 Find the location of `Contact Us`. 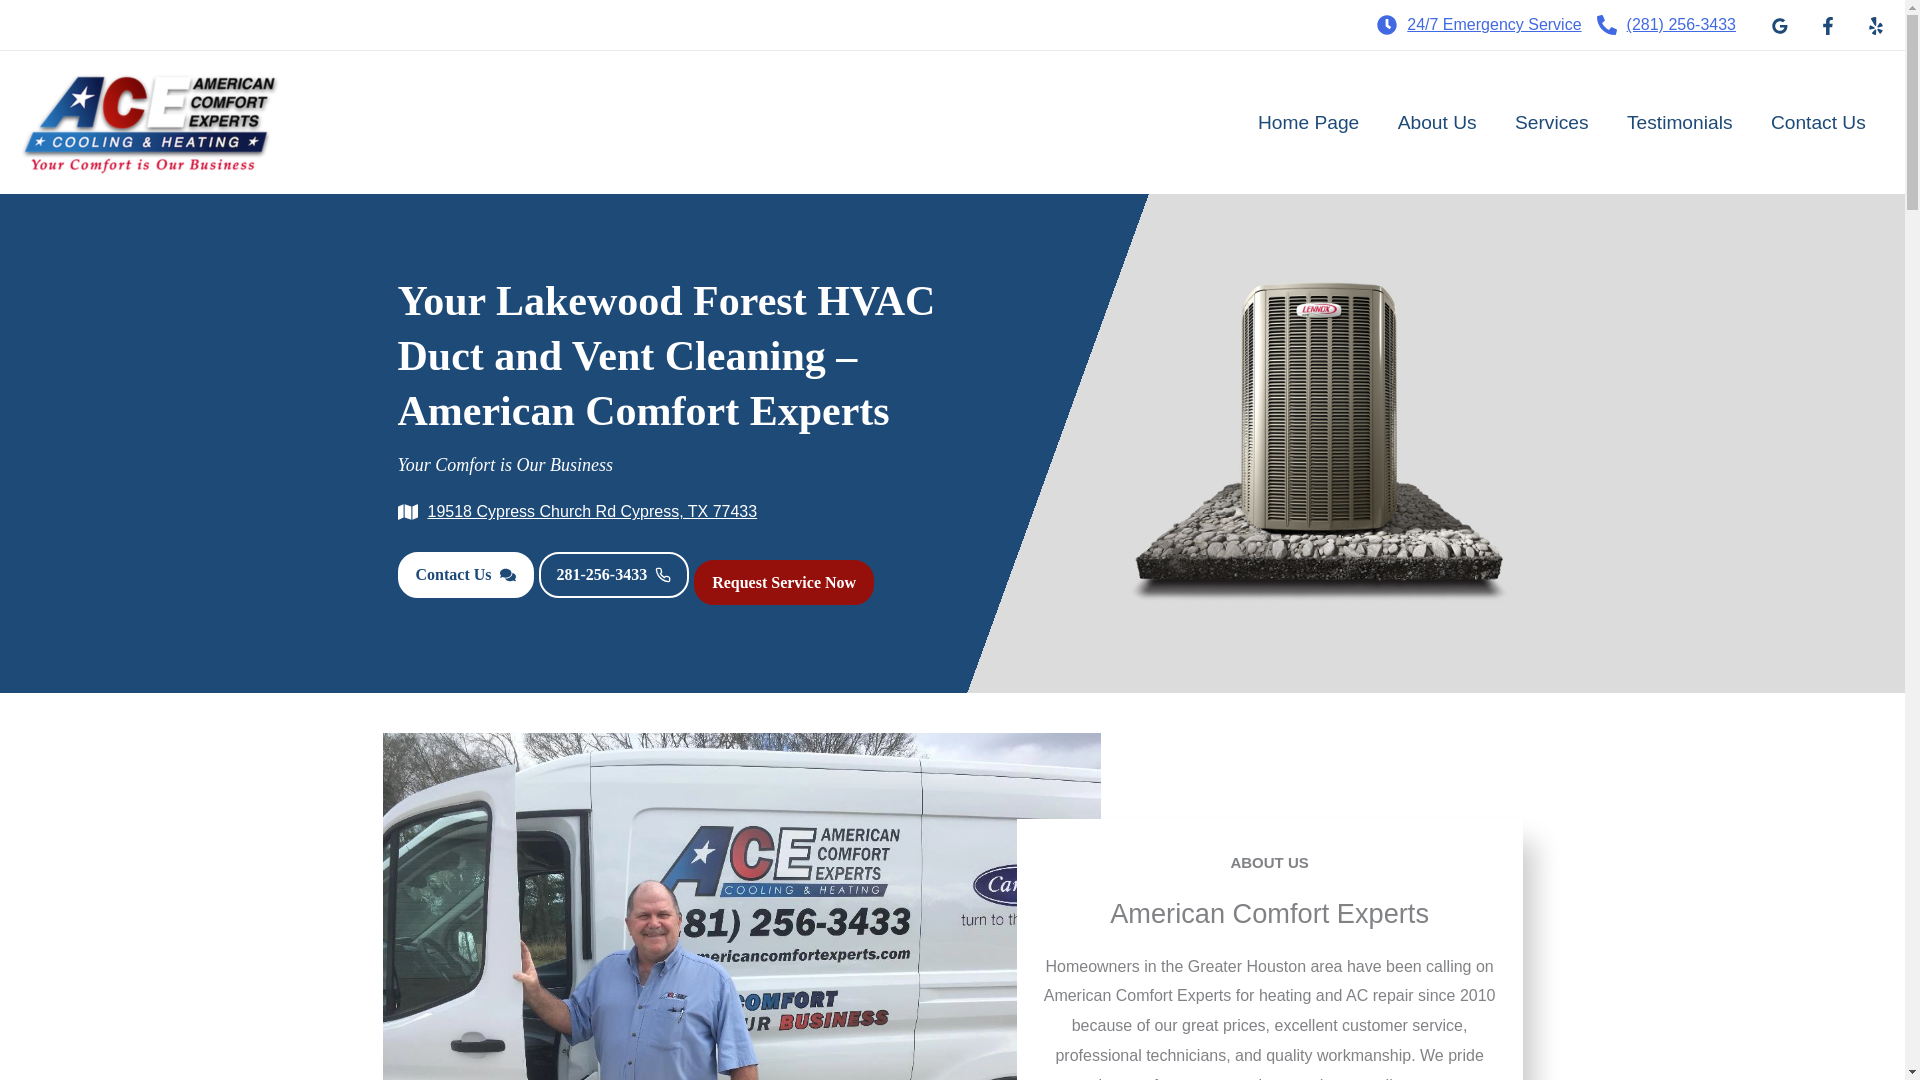

Contact Us is located at coordinates (465, 574).